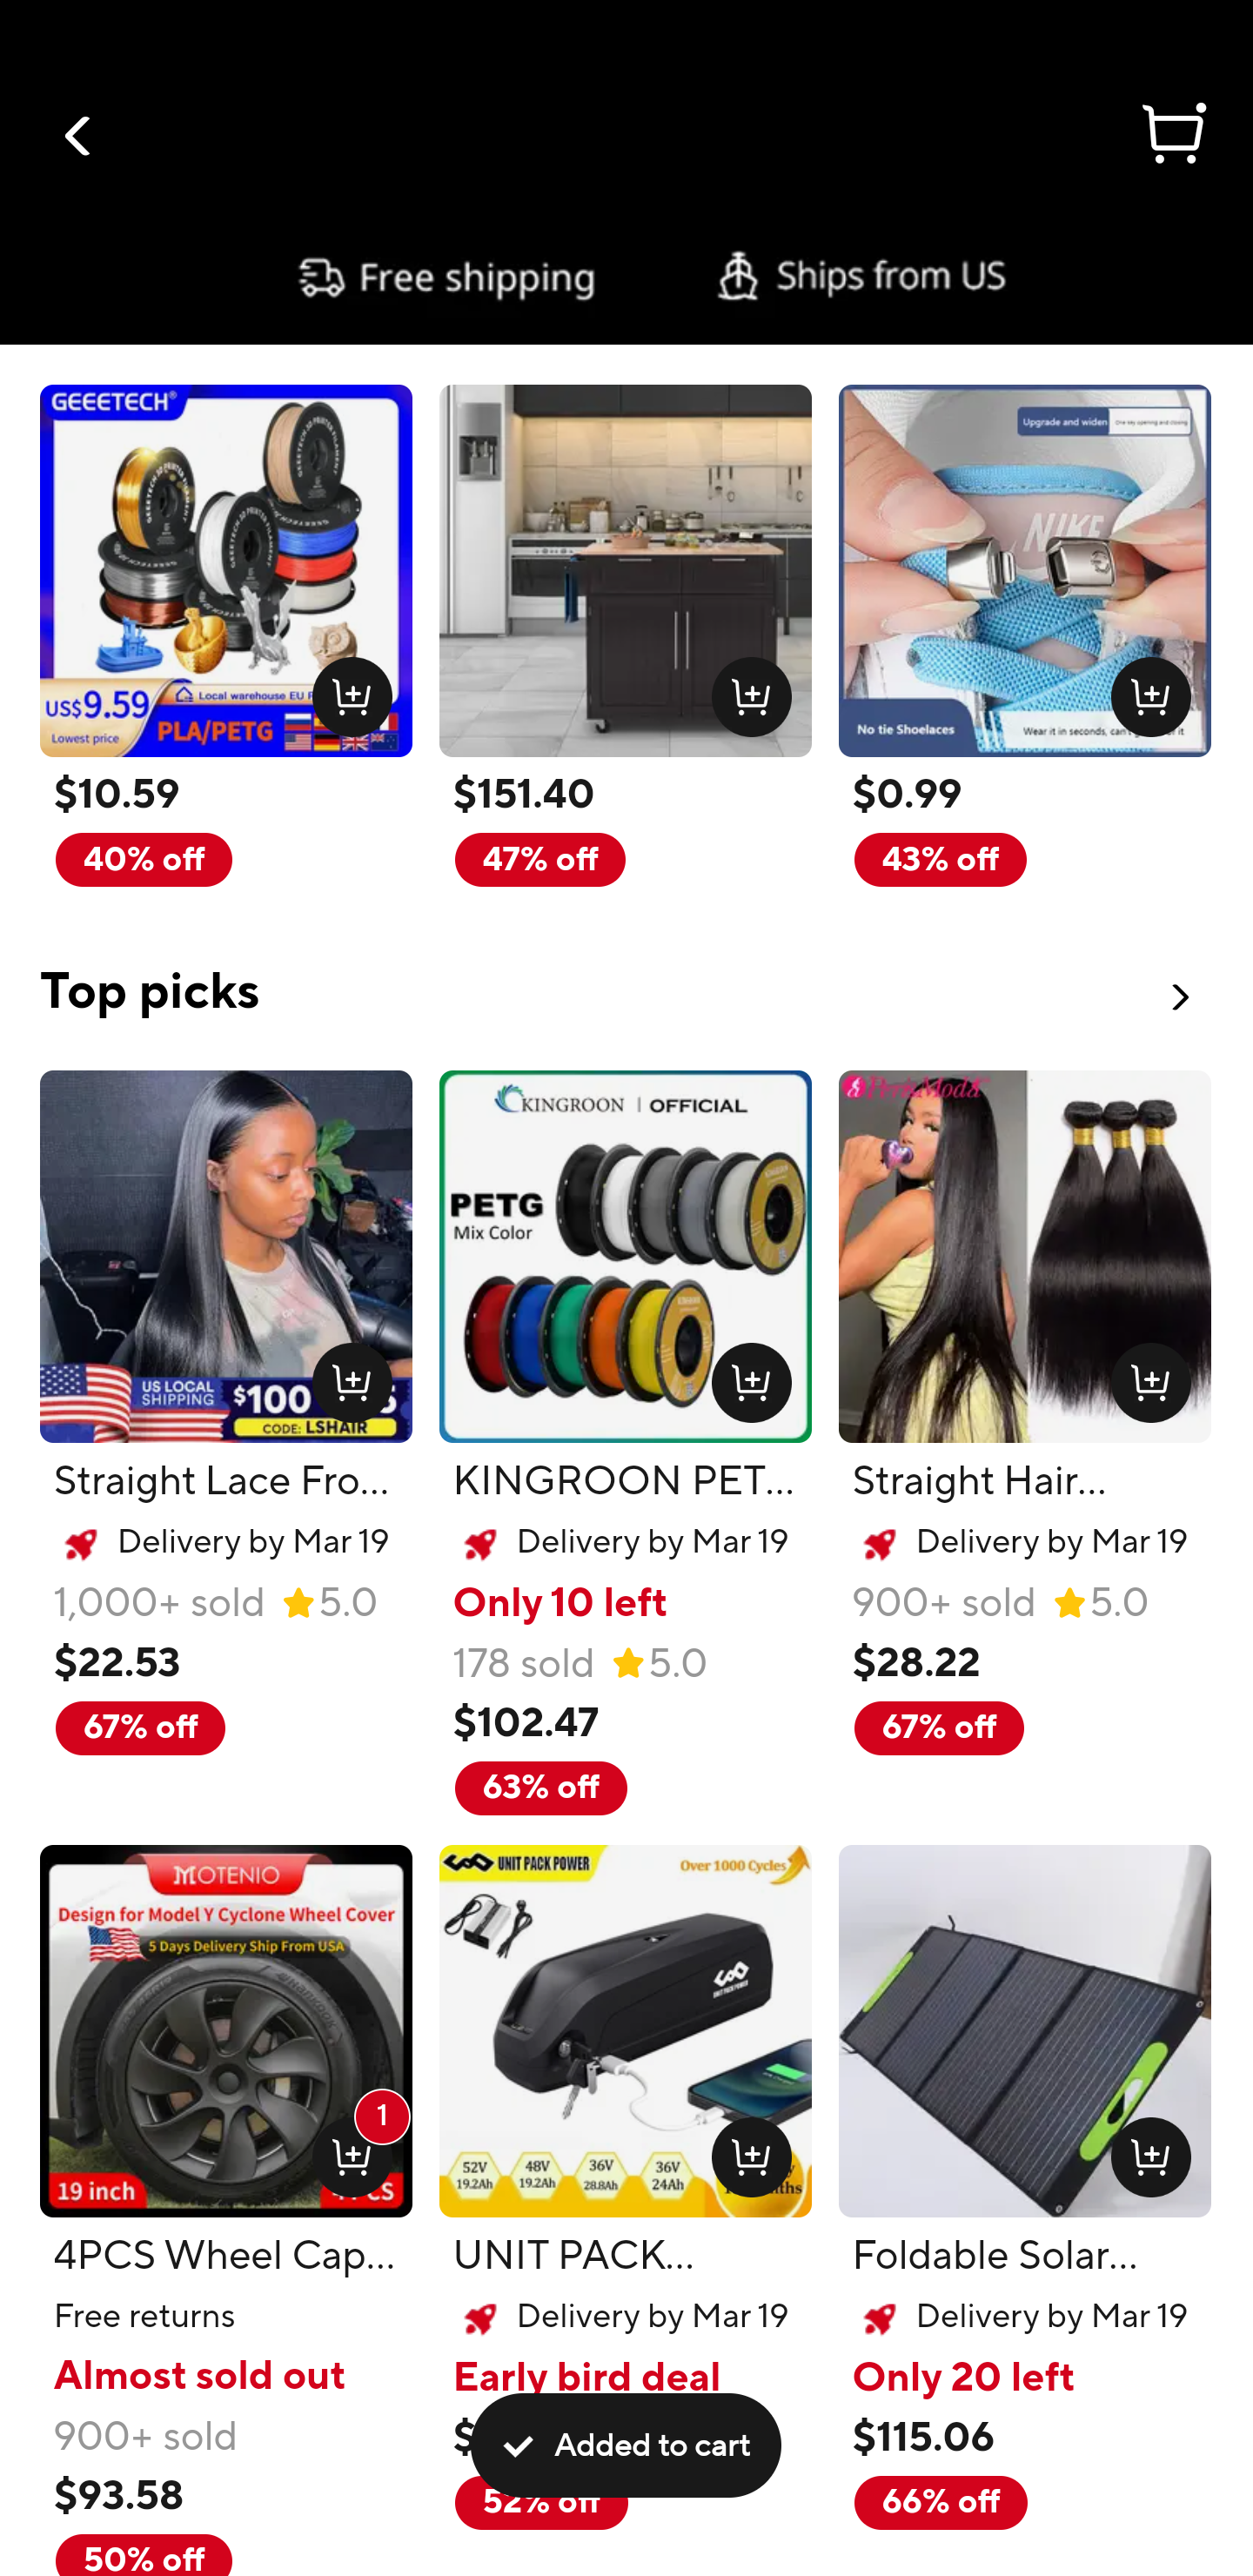 The image size is (1253, 2576). I want to click on c3QEEjteiC&spm=a1z65.tm1000004905.1841234120, so click(626, 277).